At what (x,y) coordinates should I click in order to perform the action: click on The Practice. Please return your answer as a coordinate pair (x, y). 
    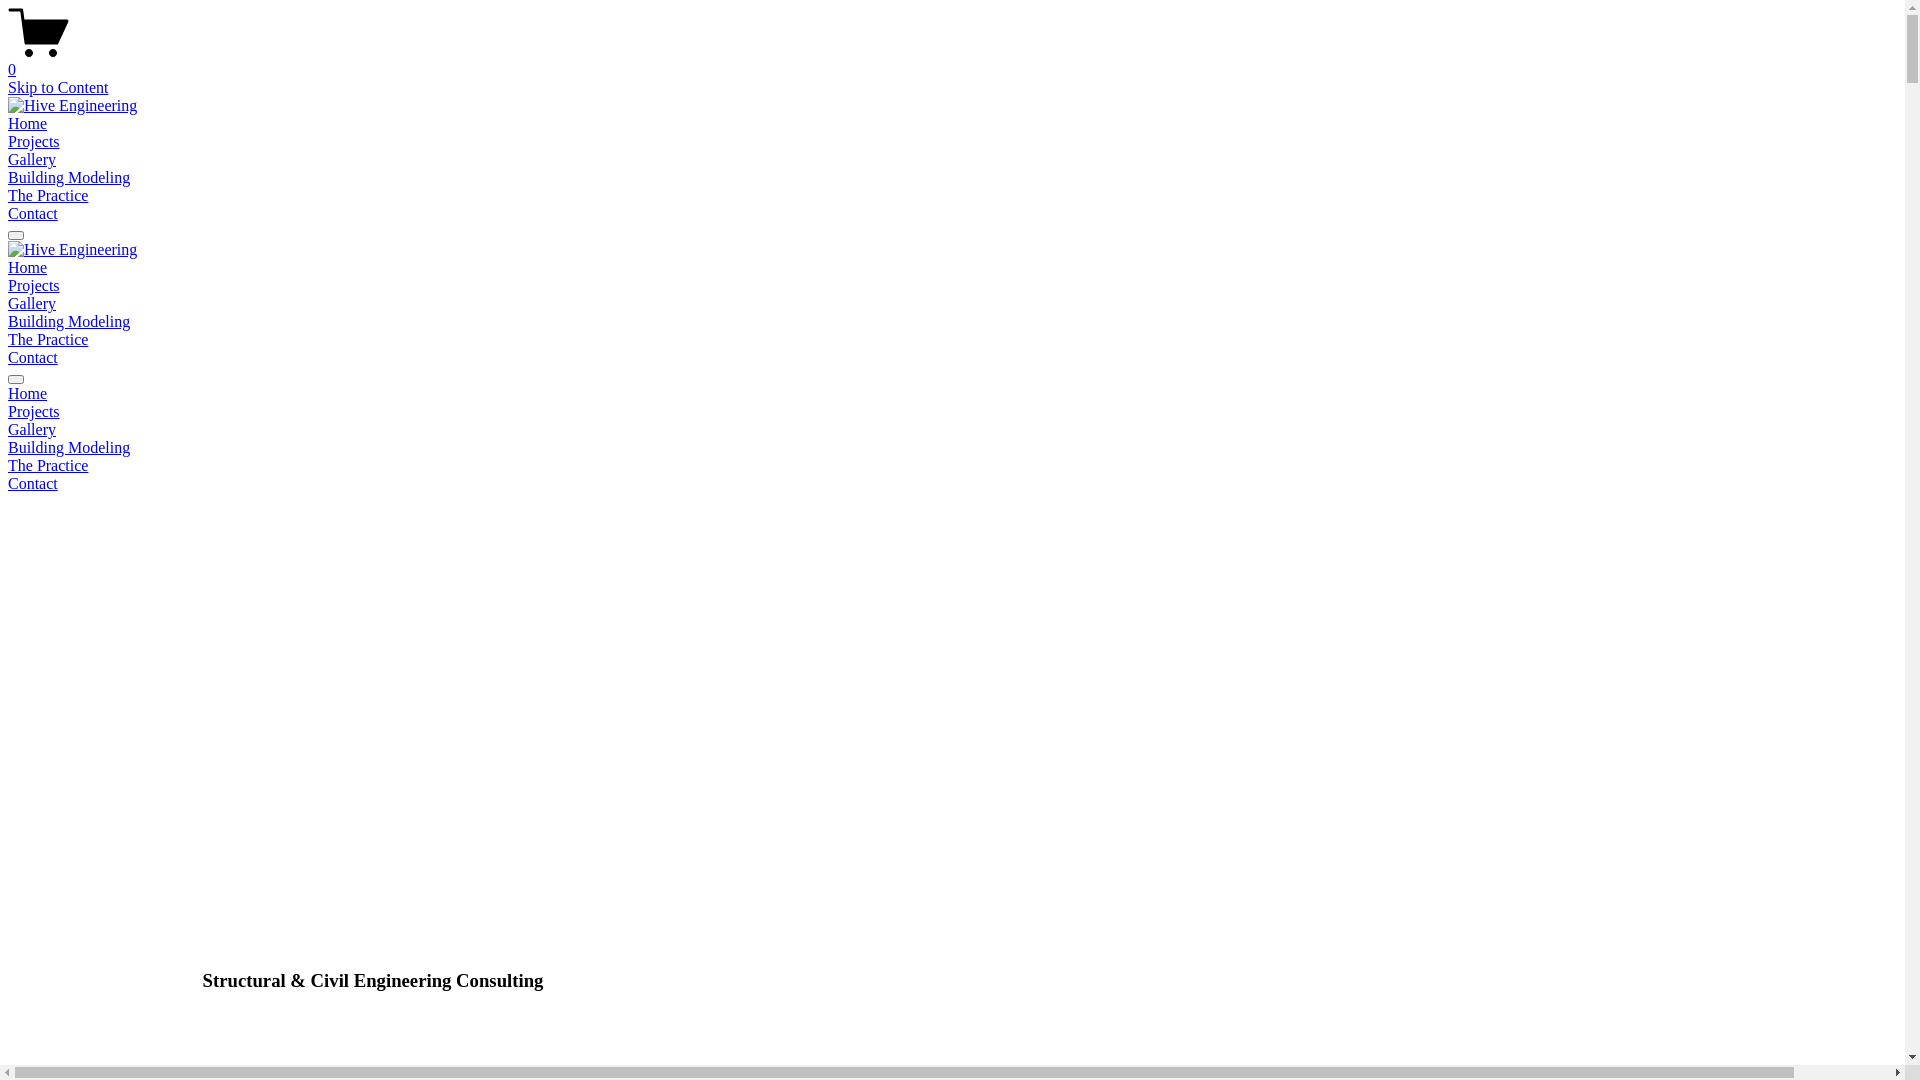
    Looking at the image, I should click on (48, 340).